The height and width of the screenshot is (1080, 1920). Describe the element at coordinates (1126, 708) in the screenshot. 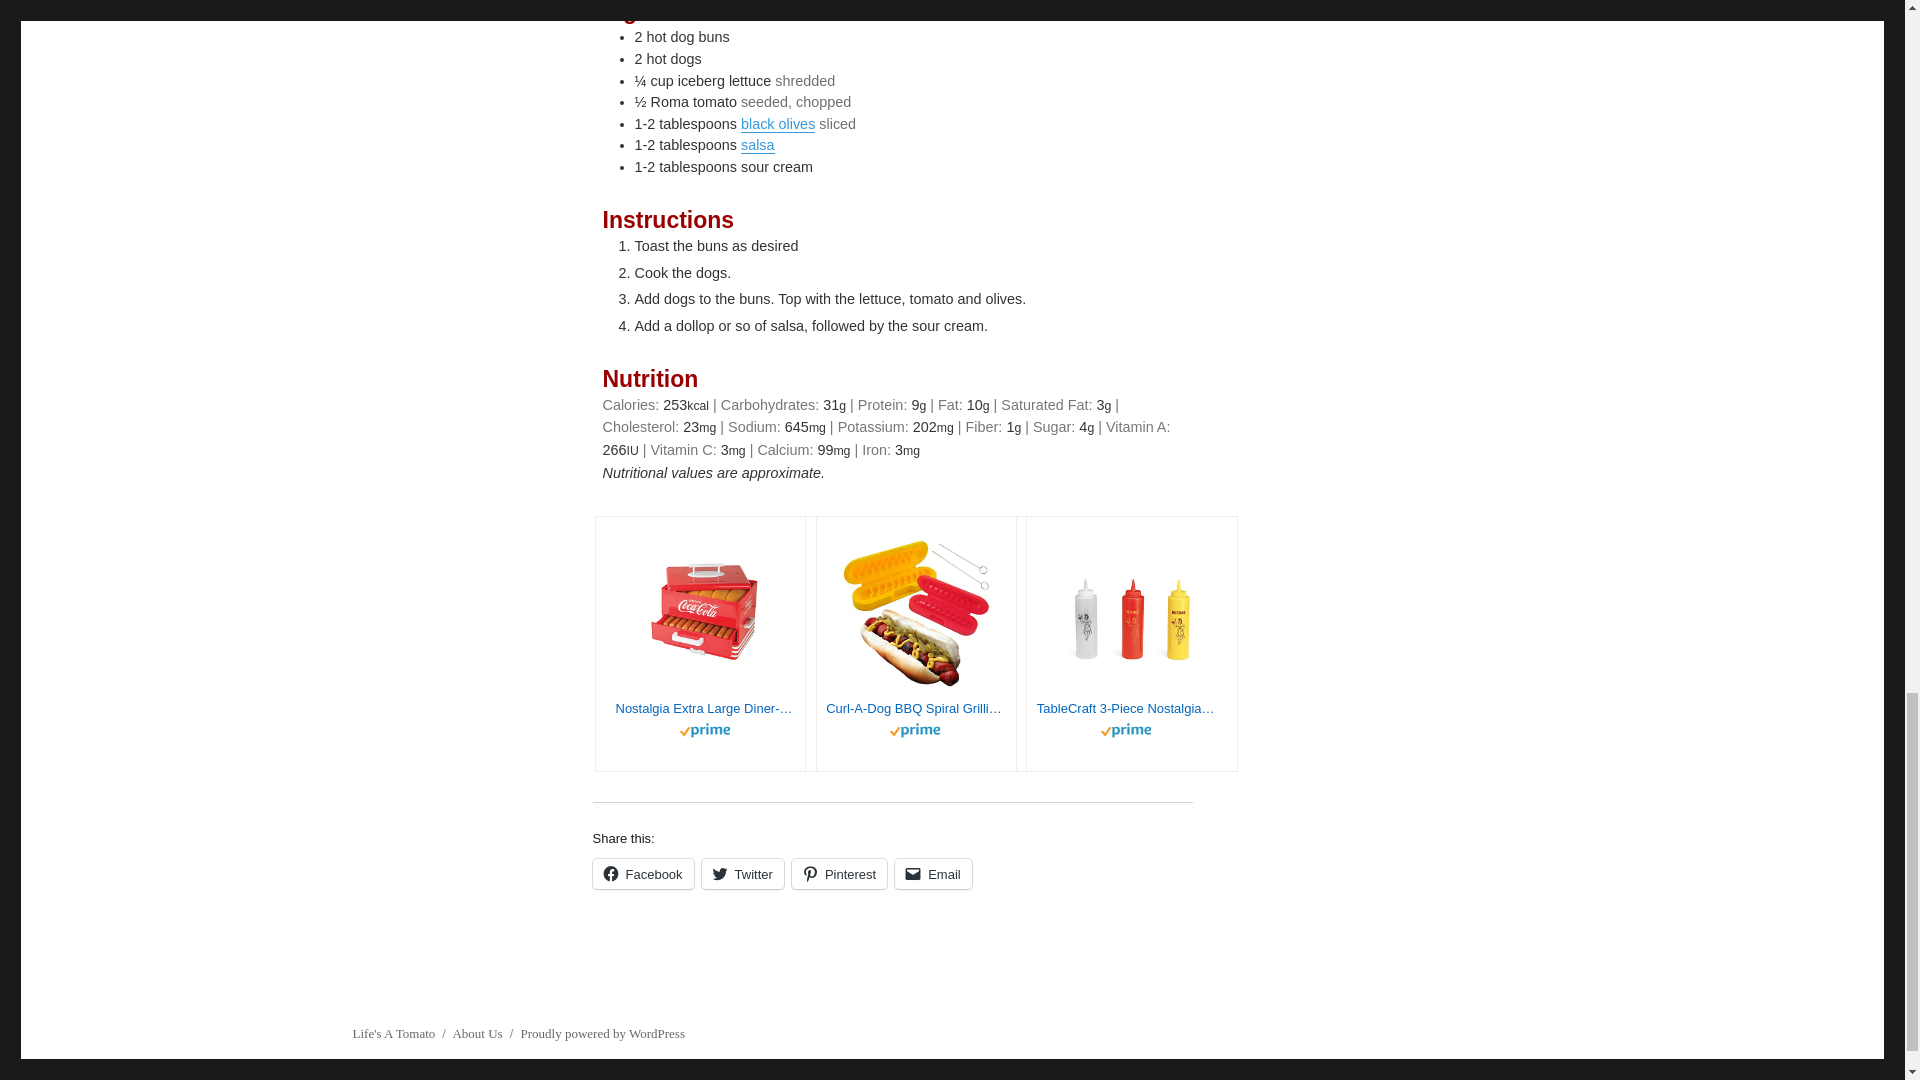

I see `TableCraft 3-Piece Nostalgia Squeeze Bottle Set, 12-Ounce` at that location.